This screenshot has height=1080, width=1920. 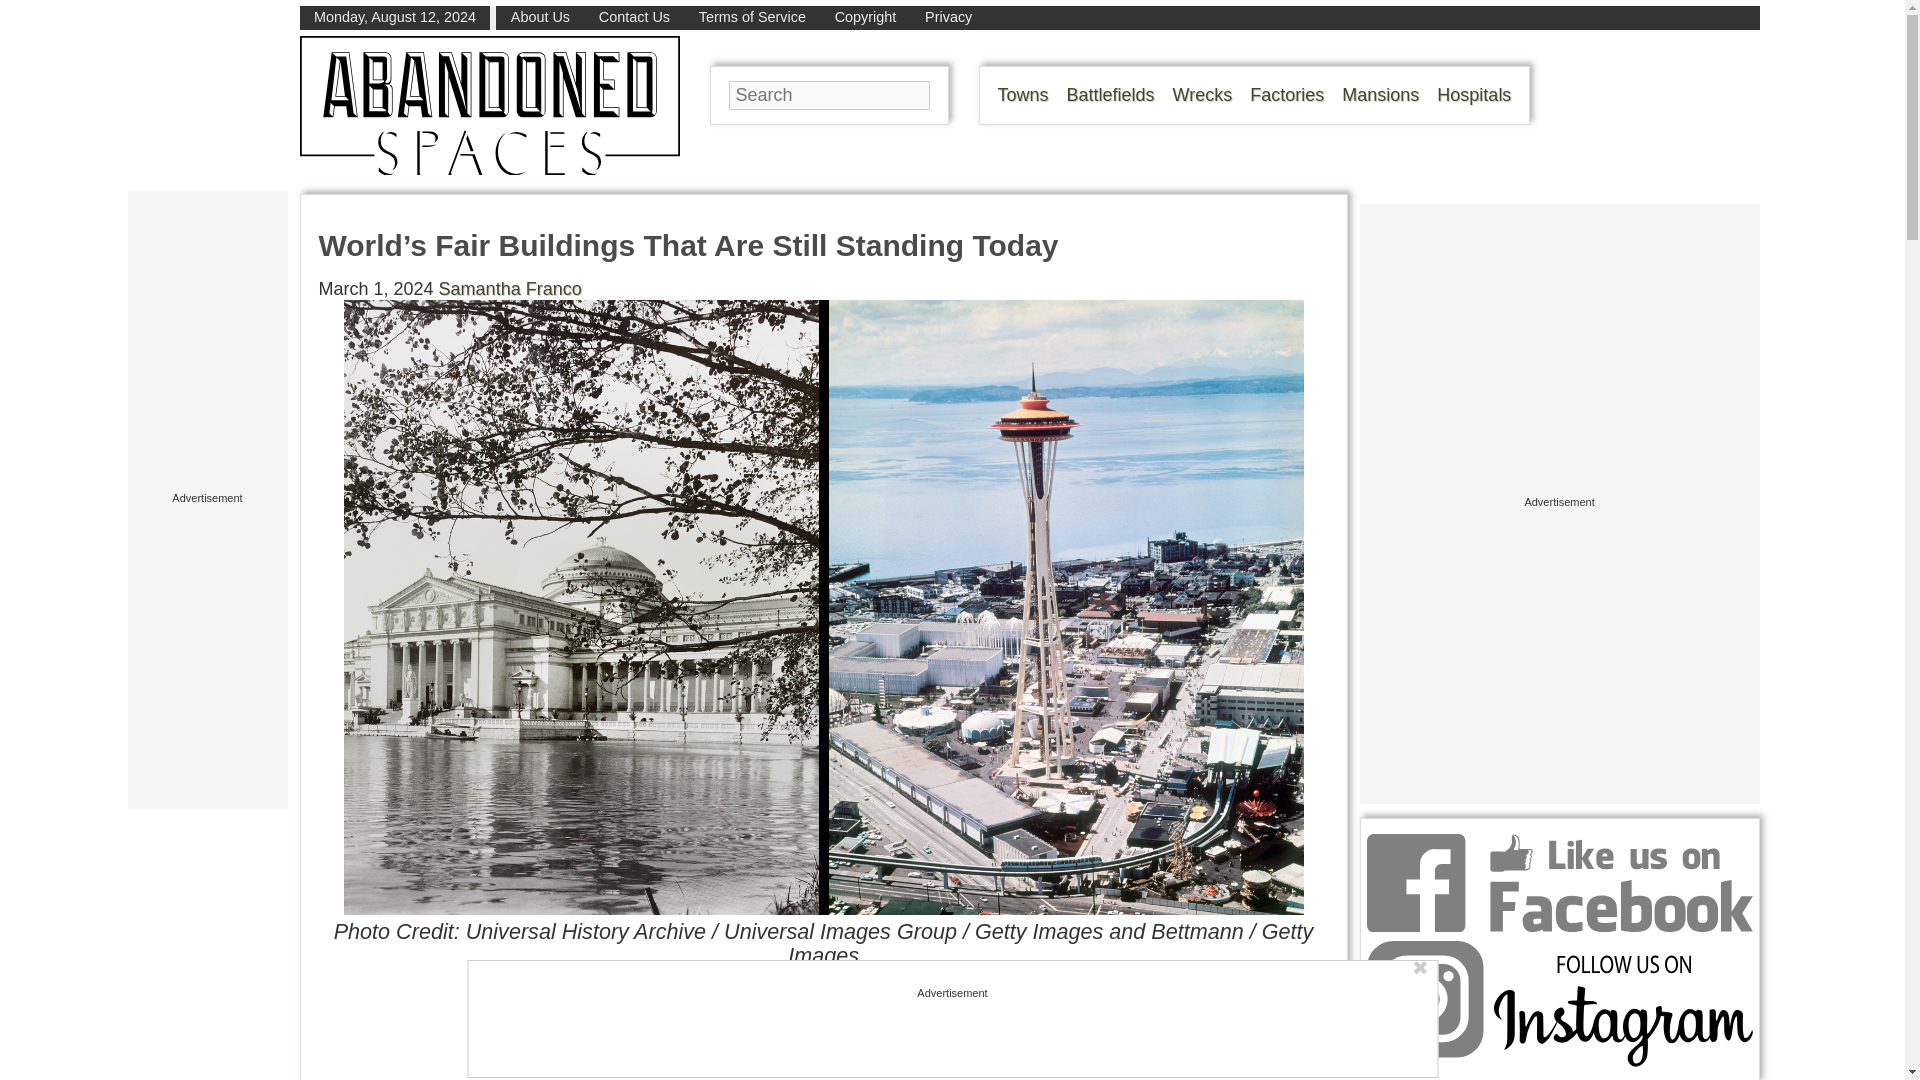 I want to click on Factories, so click(x=1286, y=94).